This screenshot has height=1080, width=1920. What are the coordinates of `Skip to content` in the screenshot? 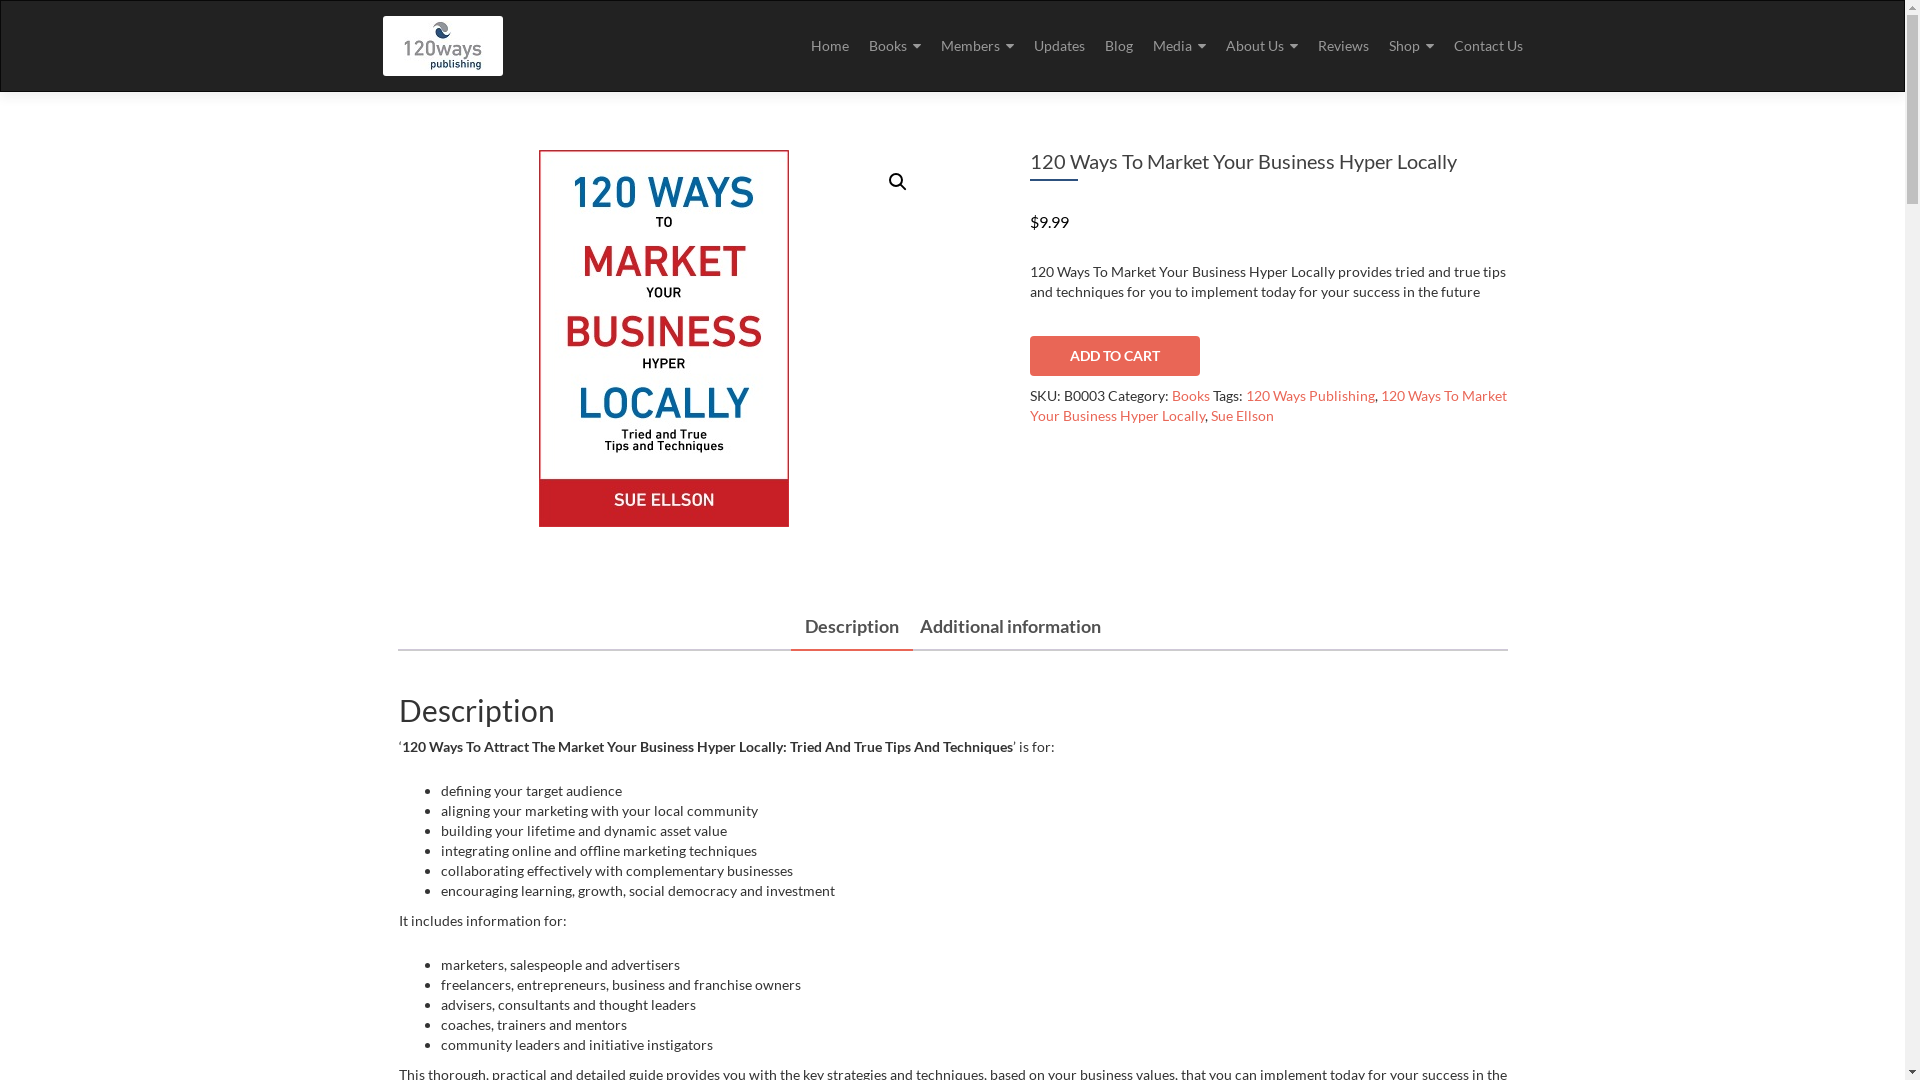 It's located at (810, 0).